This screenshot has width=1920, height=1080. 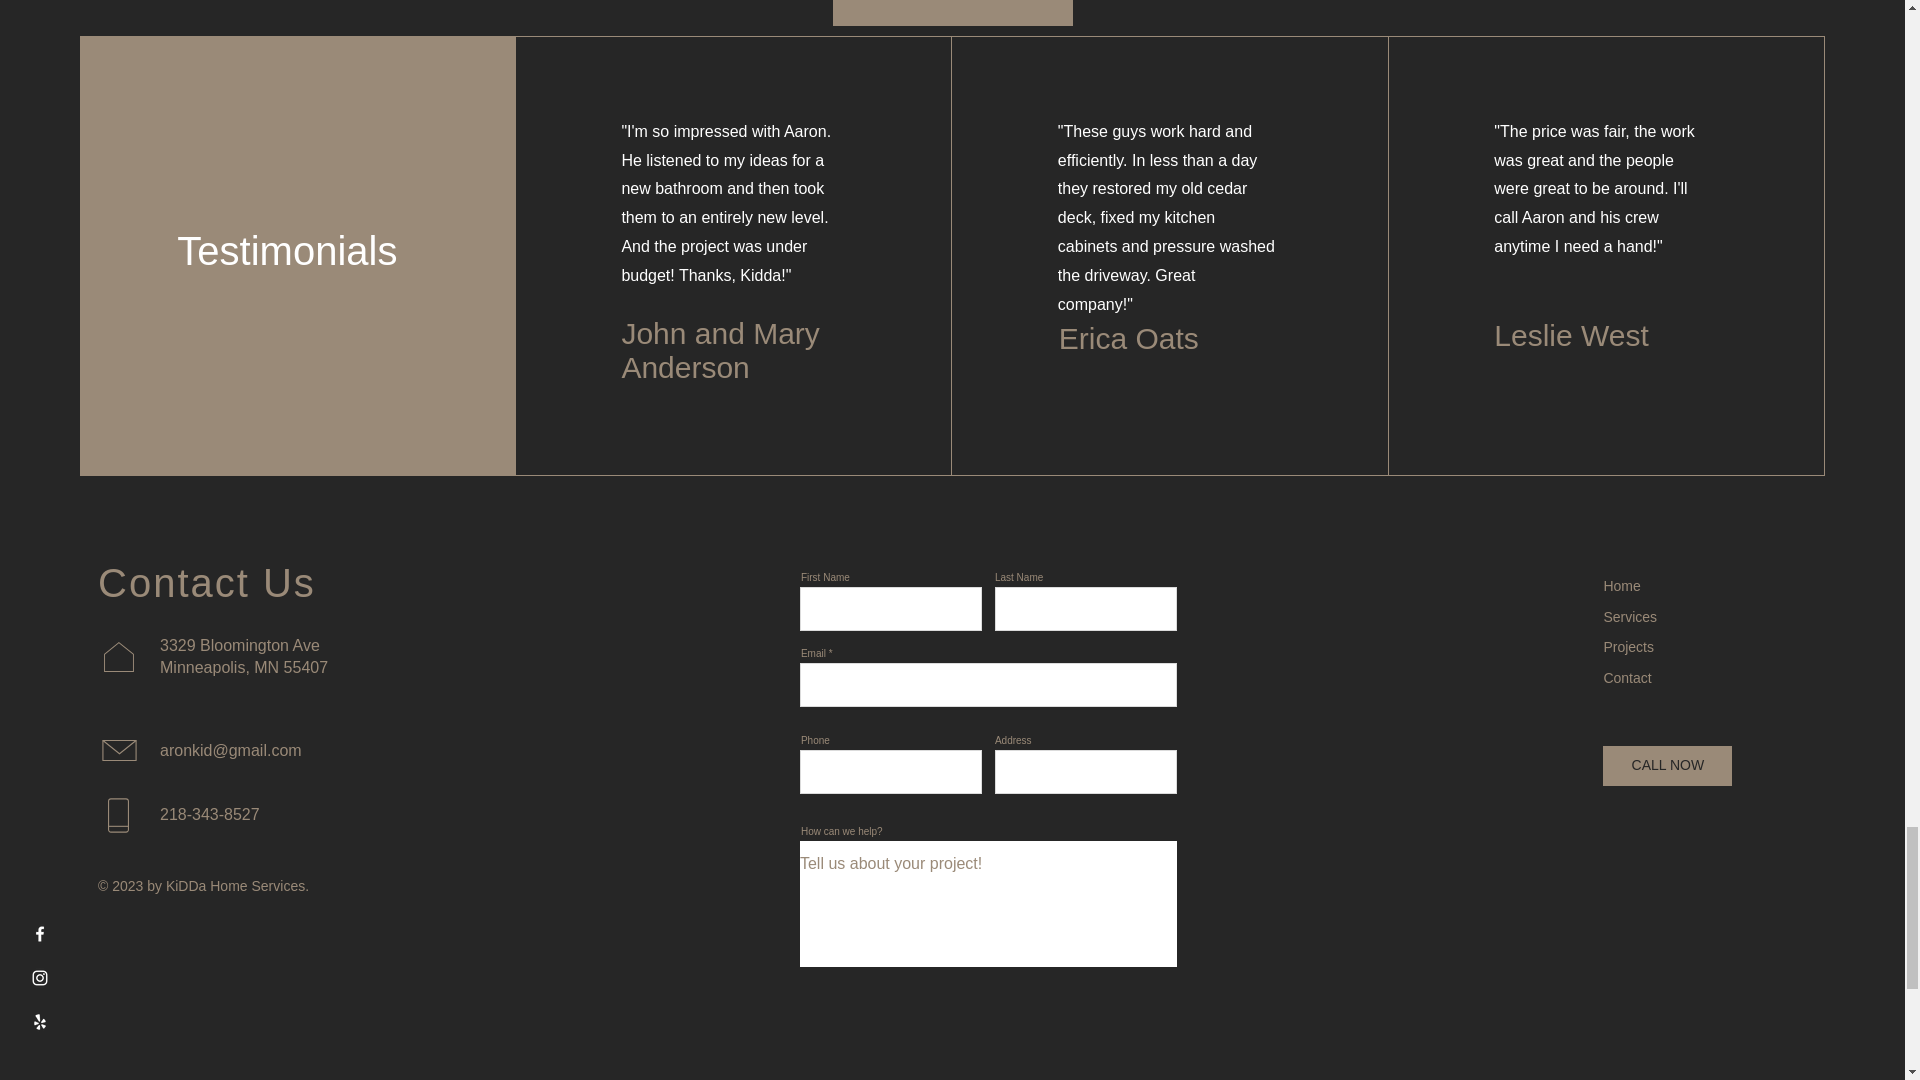 What do you see at coordinates (1621, 586) in the screenshot?
I see `Home` at bounding box center [1621, 586].